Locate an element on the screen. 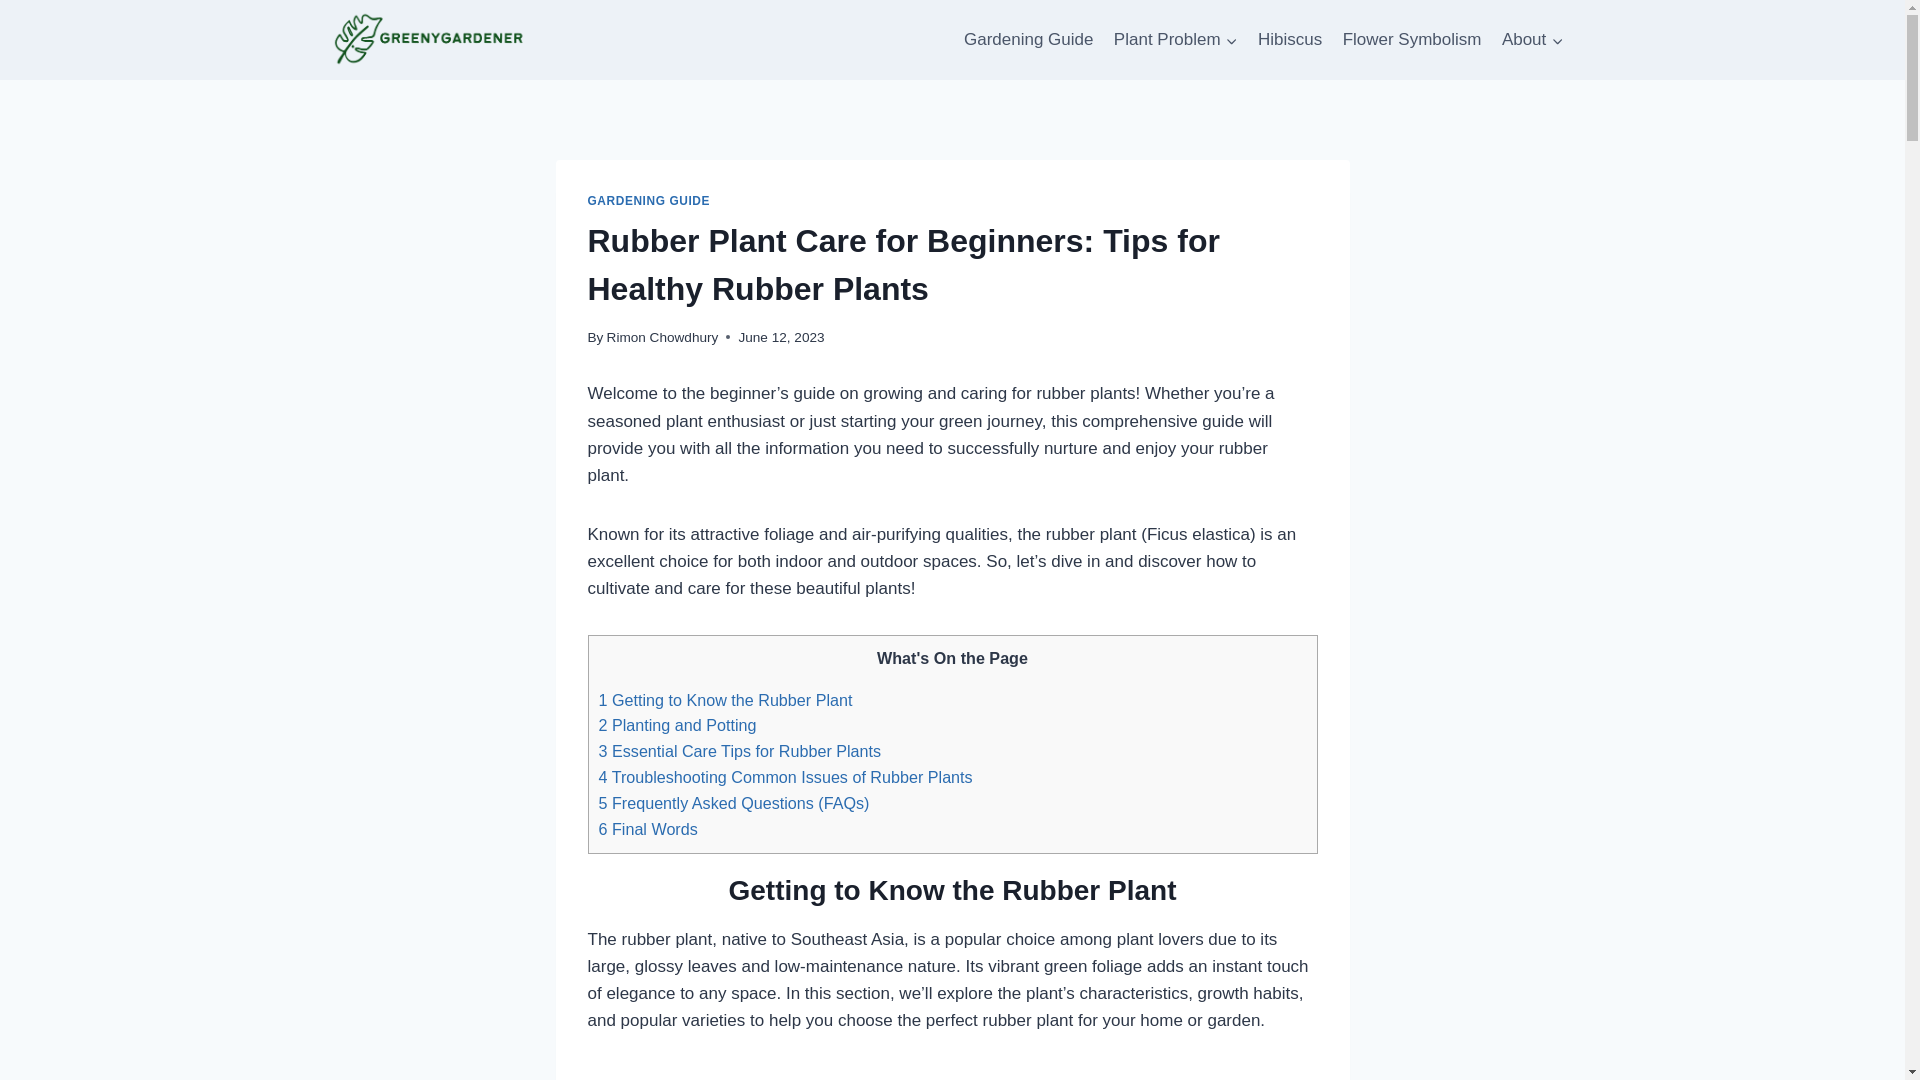 The image size is (1920, 1080). GARDENING GUIDE is located at coordinates (648, 201).